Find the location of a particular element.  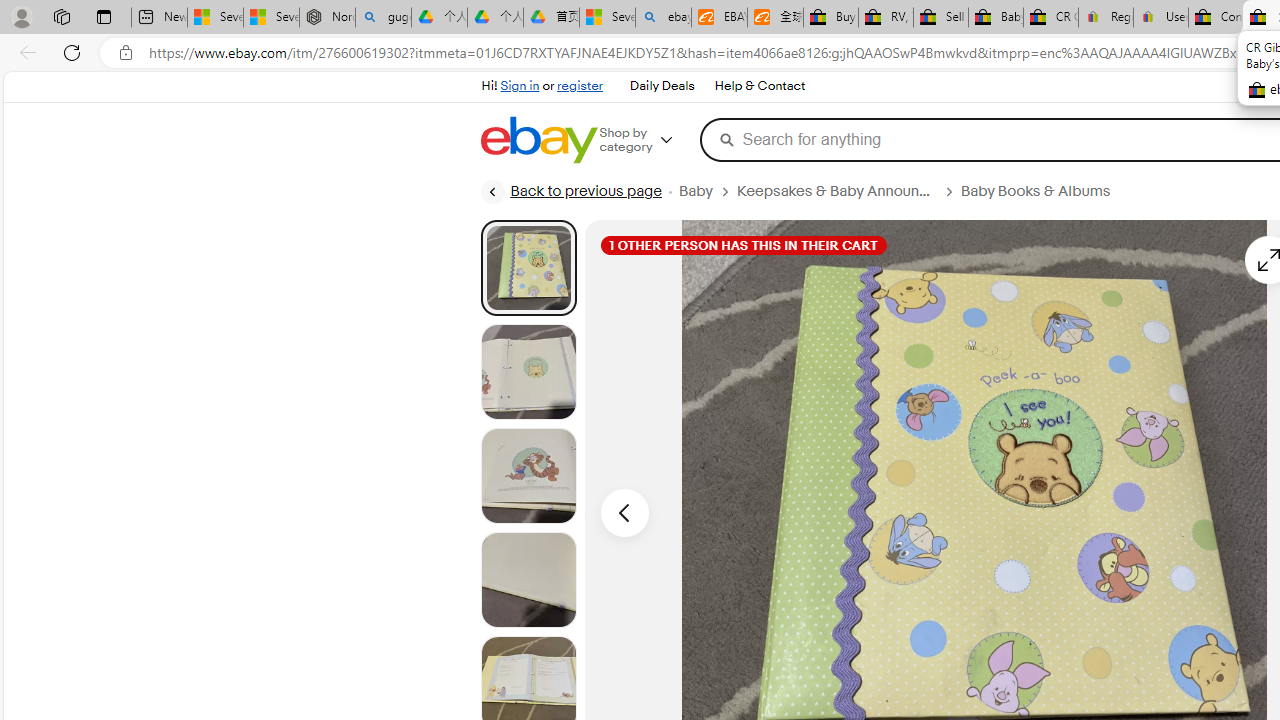

Sign in is located at coordinates (520, 86).